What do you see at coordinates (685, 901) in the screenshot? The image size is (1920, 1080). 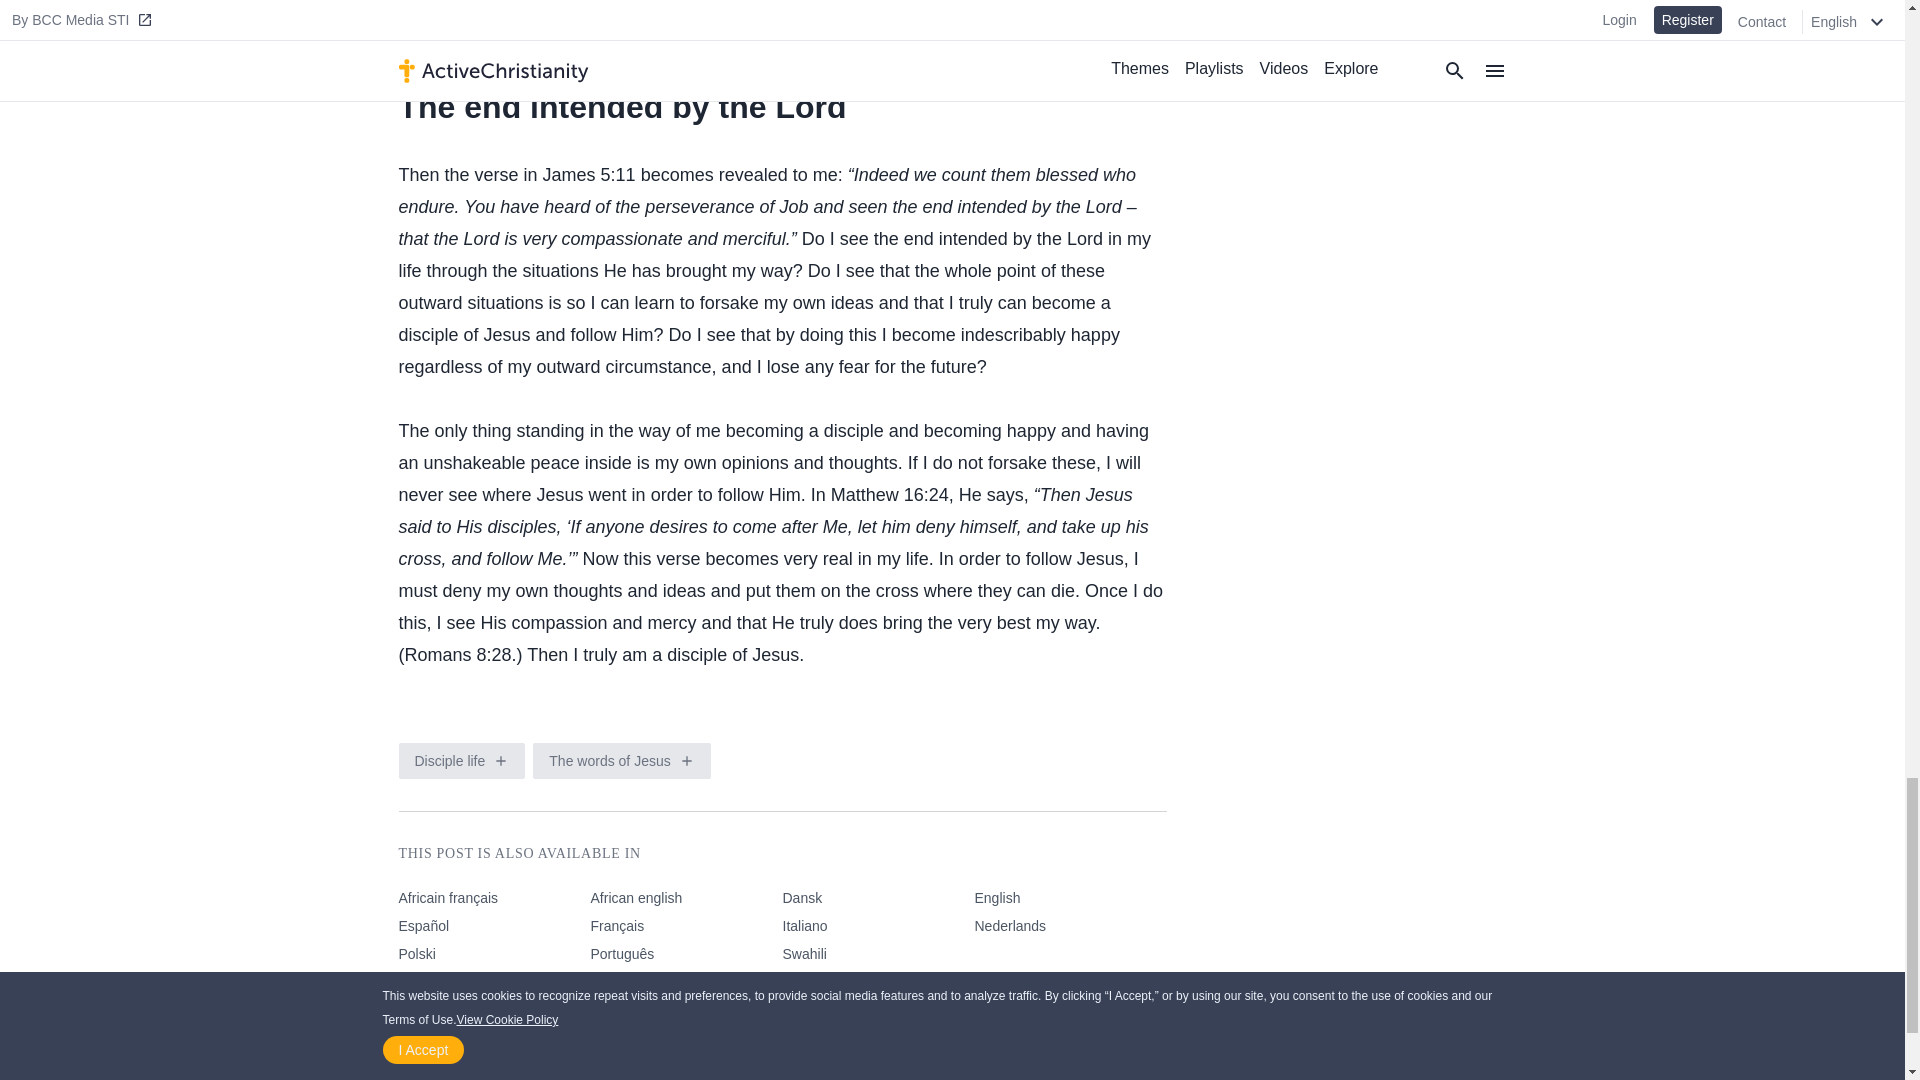 I see `African english` at bounding box center [685, 901].